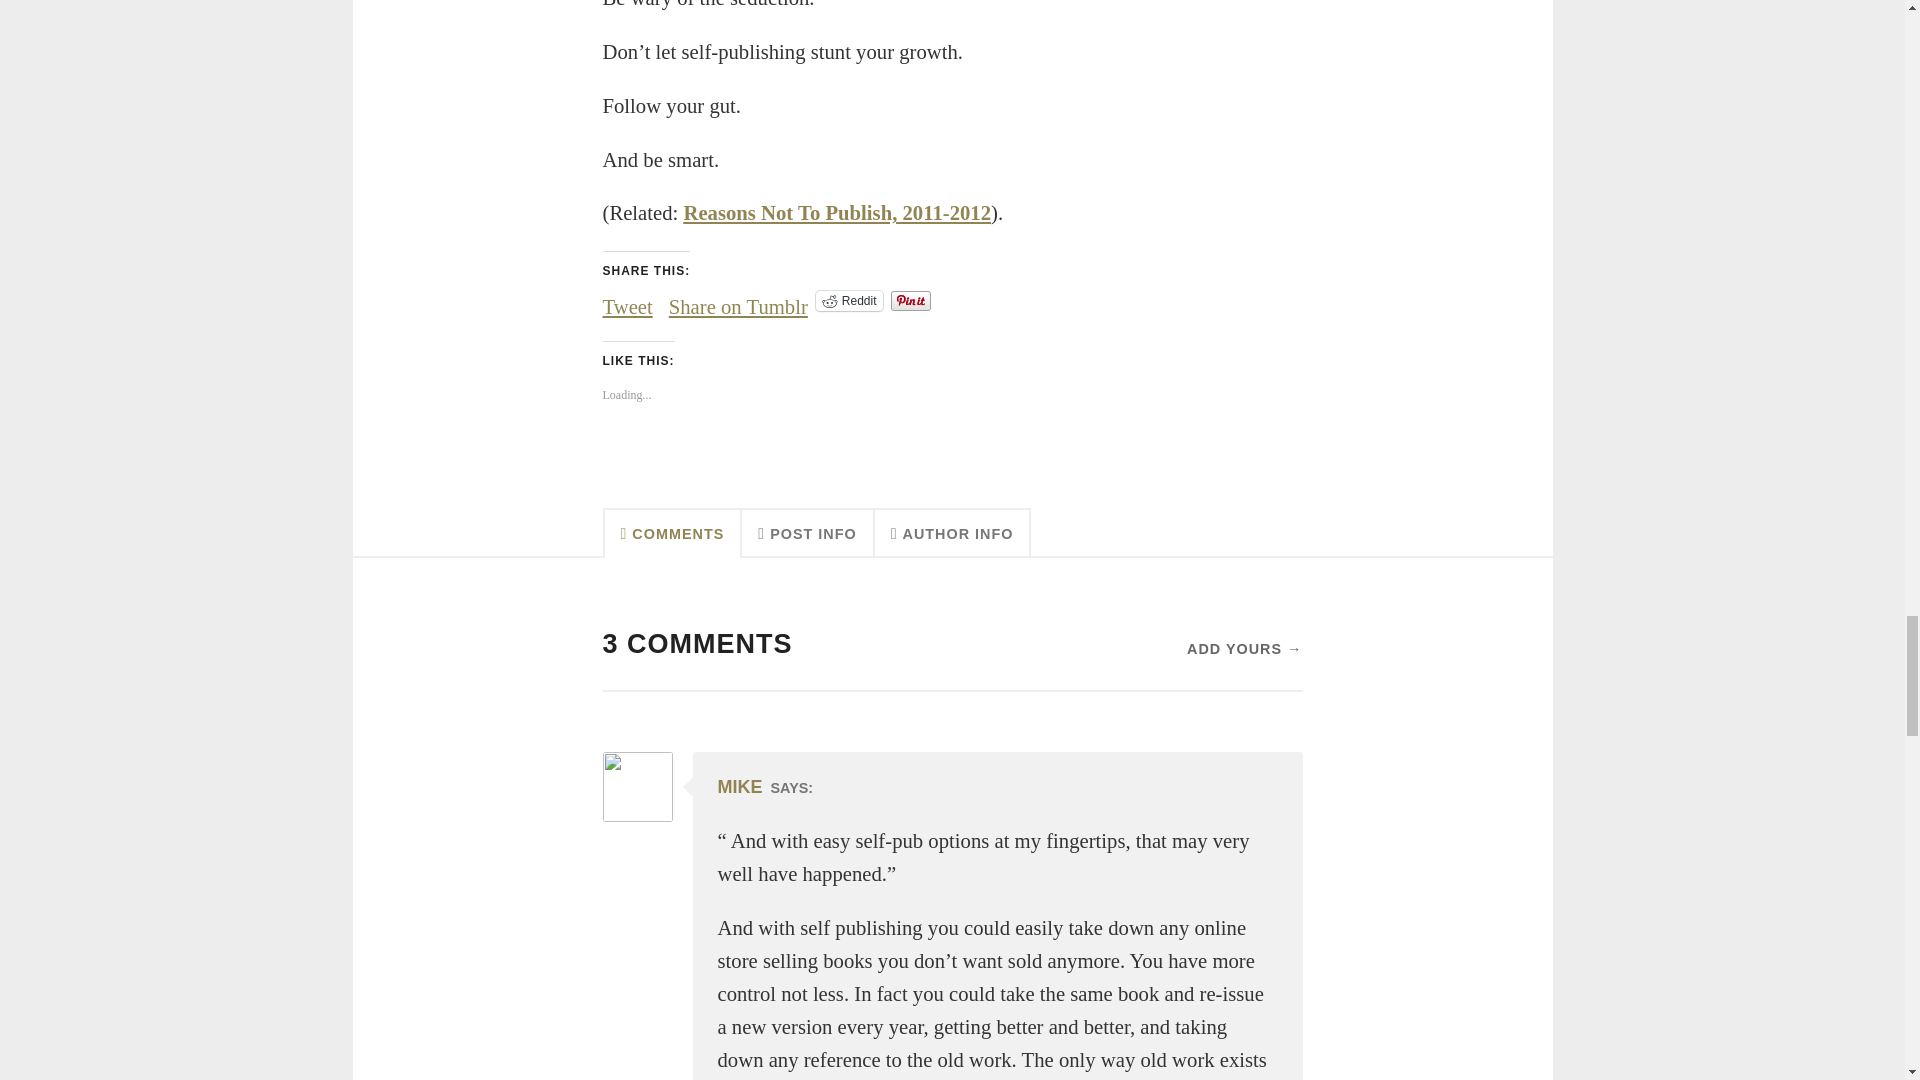 The width and height of the screenshot is (1920, 1080). Describe the element at coordinates (807, 532) in the screenshot. I see `POST INFO` at that location.